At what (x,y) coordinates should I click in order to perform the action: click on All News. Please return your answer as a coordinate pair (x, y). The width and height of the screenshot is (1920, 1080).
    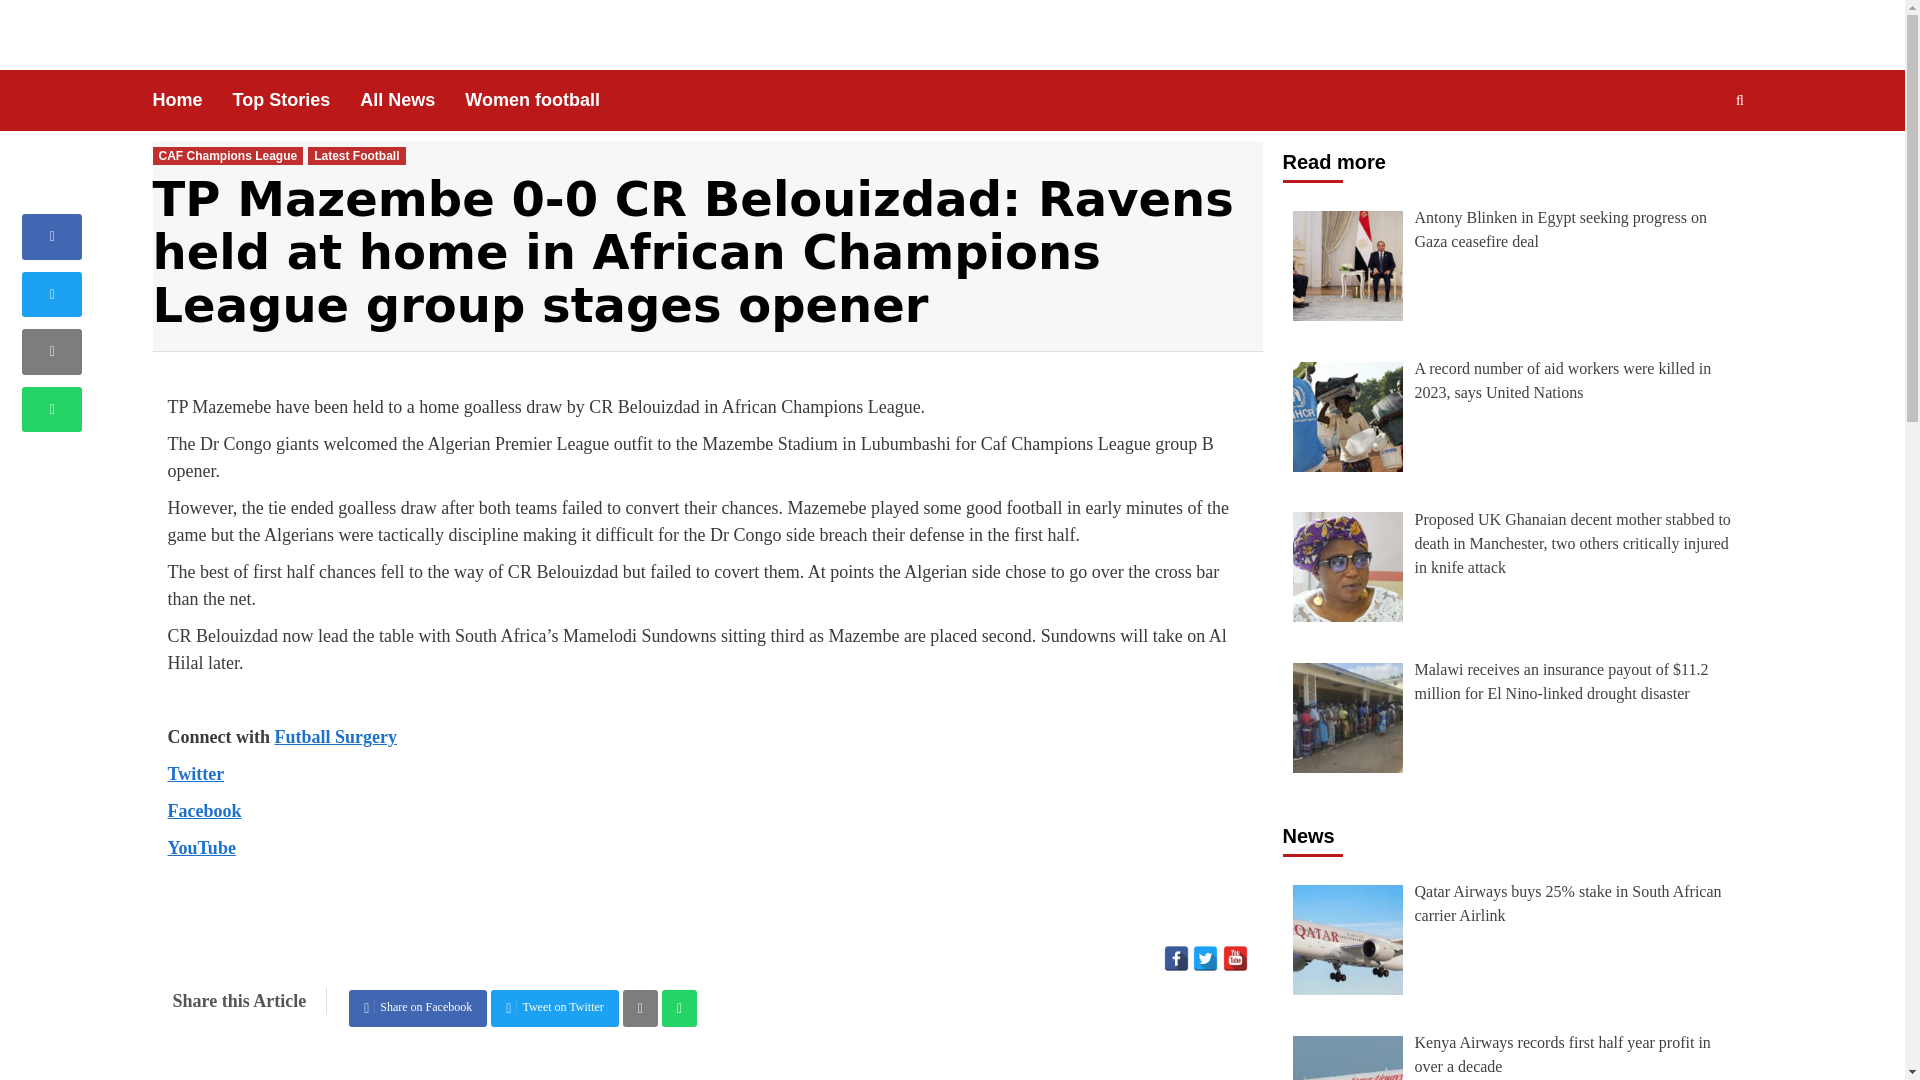
    Looking at the image, I should click on (412, 100).